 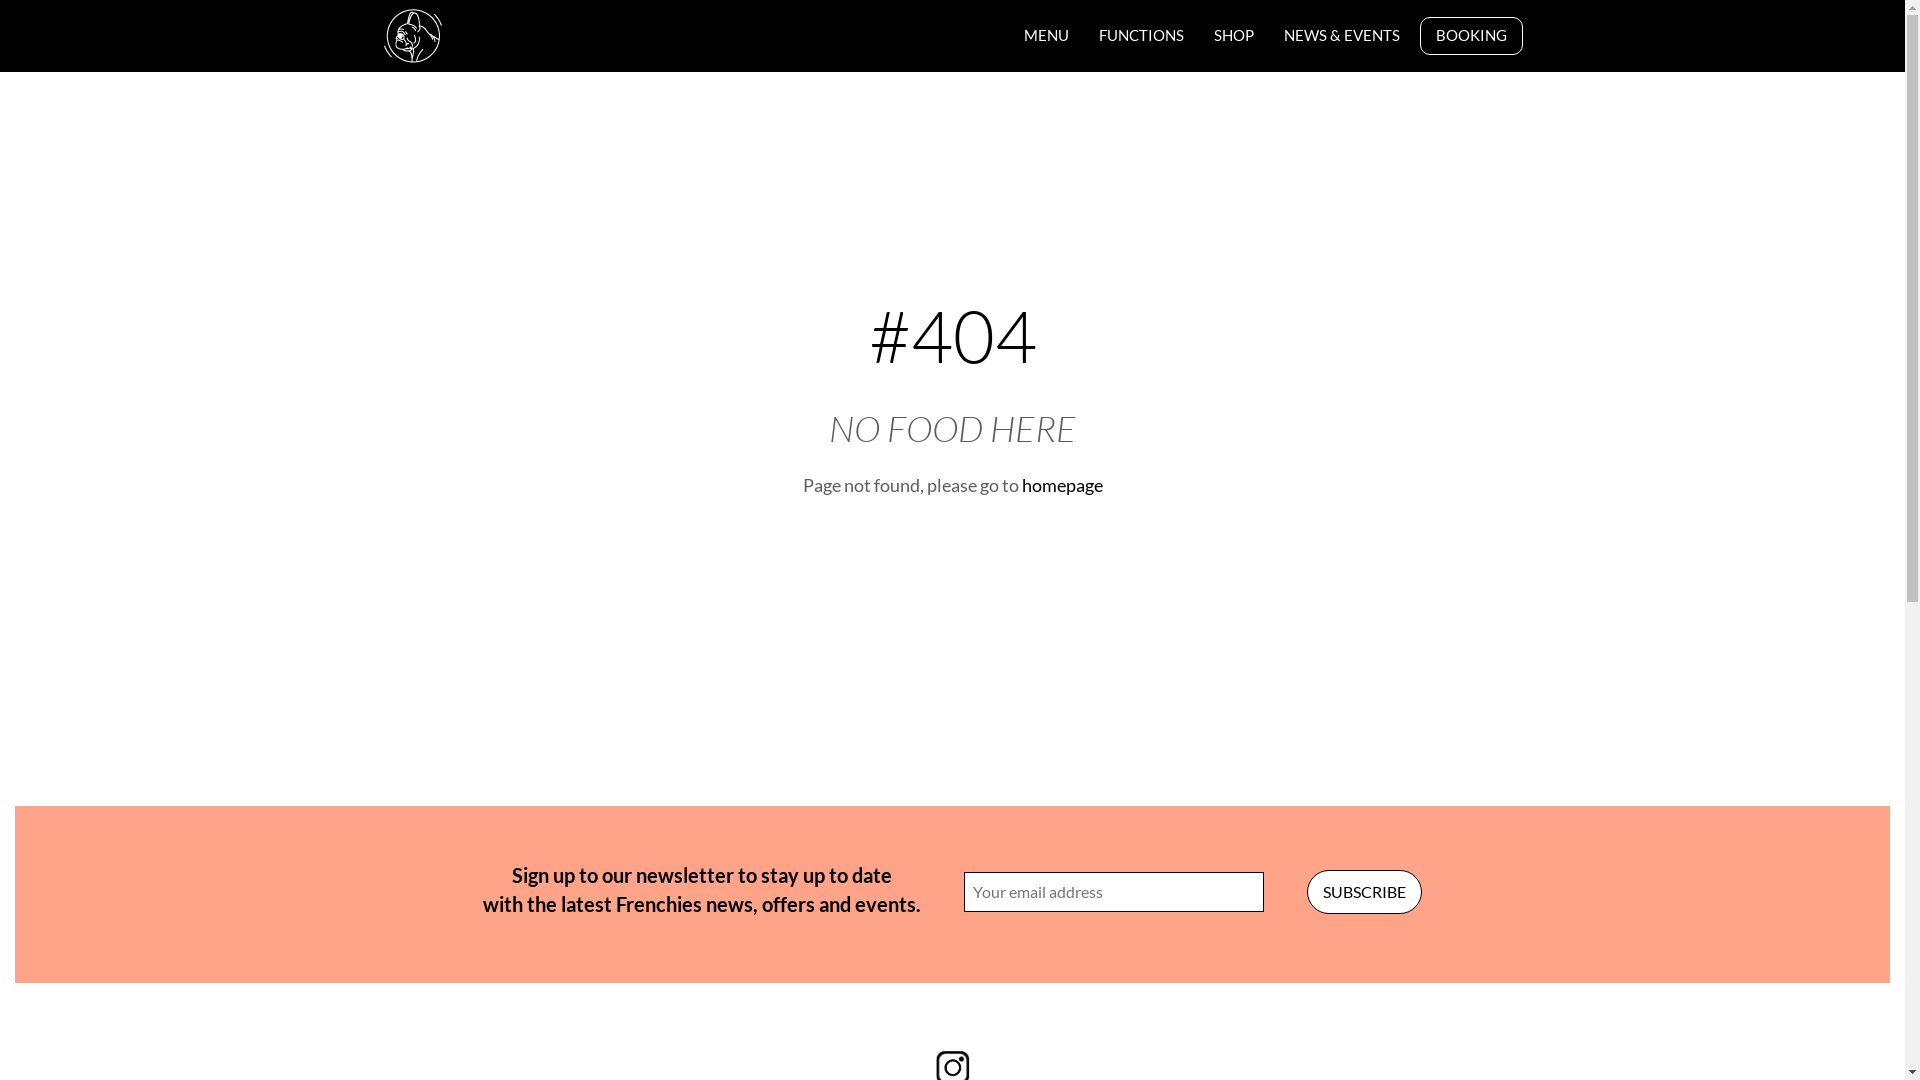 I want to click on MENU, so click(x=1046, y=36).